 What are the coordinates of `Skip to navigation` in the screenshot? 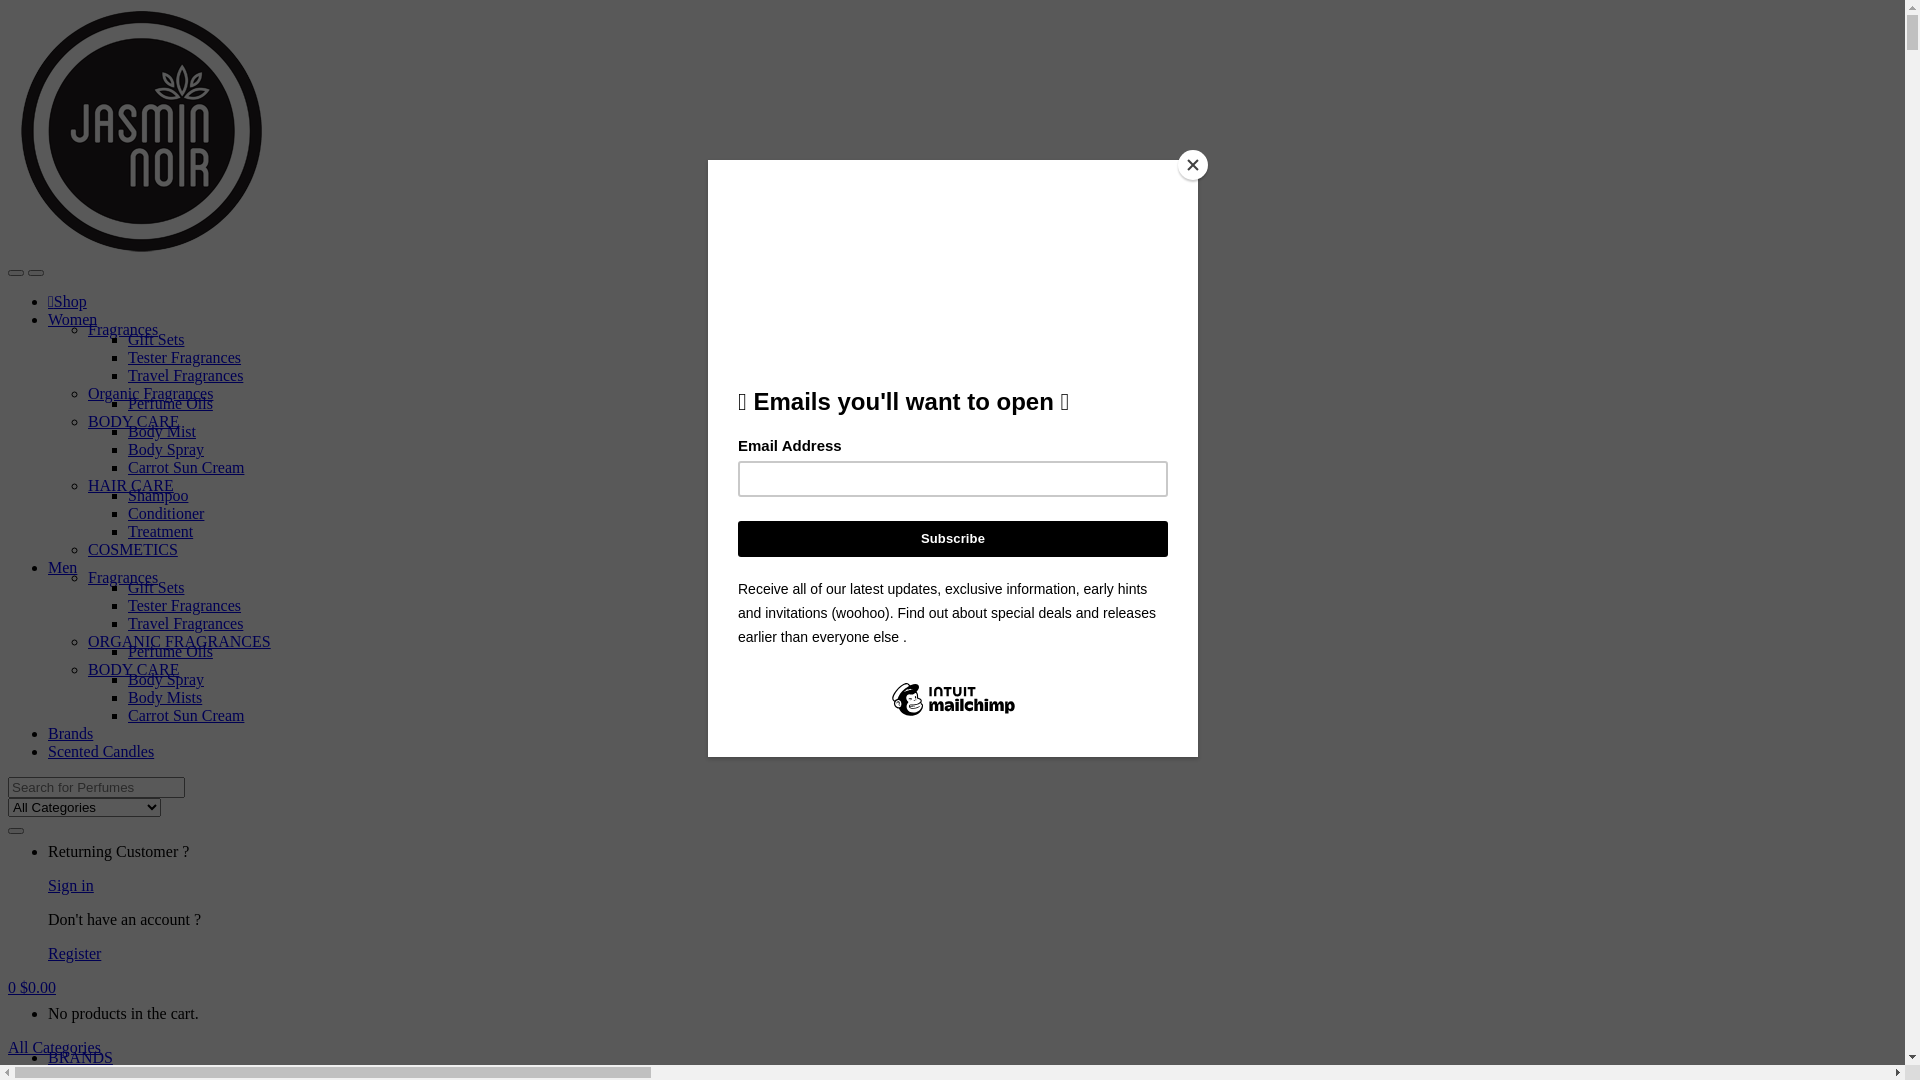 It's located at (8, 8).